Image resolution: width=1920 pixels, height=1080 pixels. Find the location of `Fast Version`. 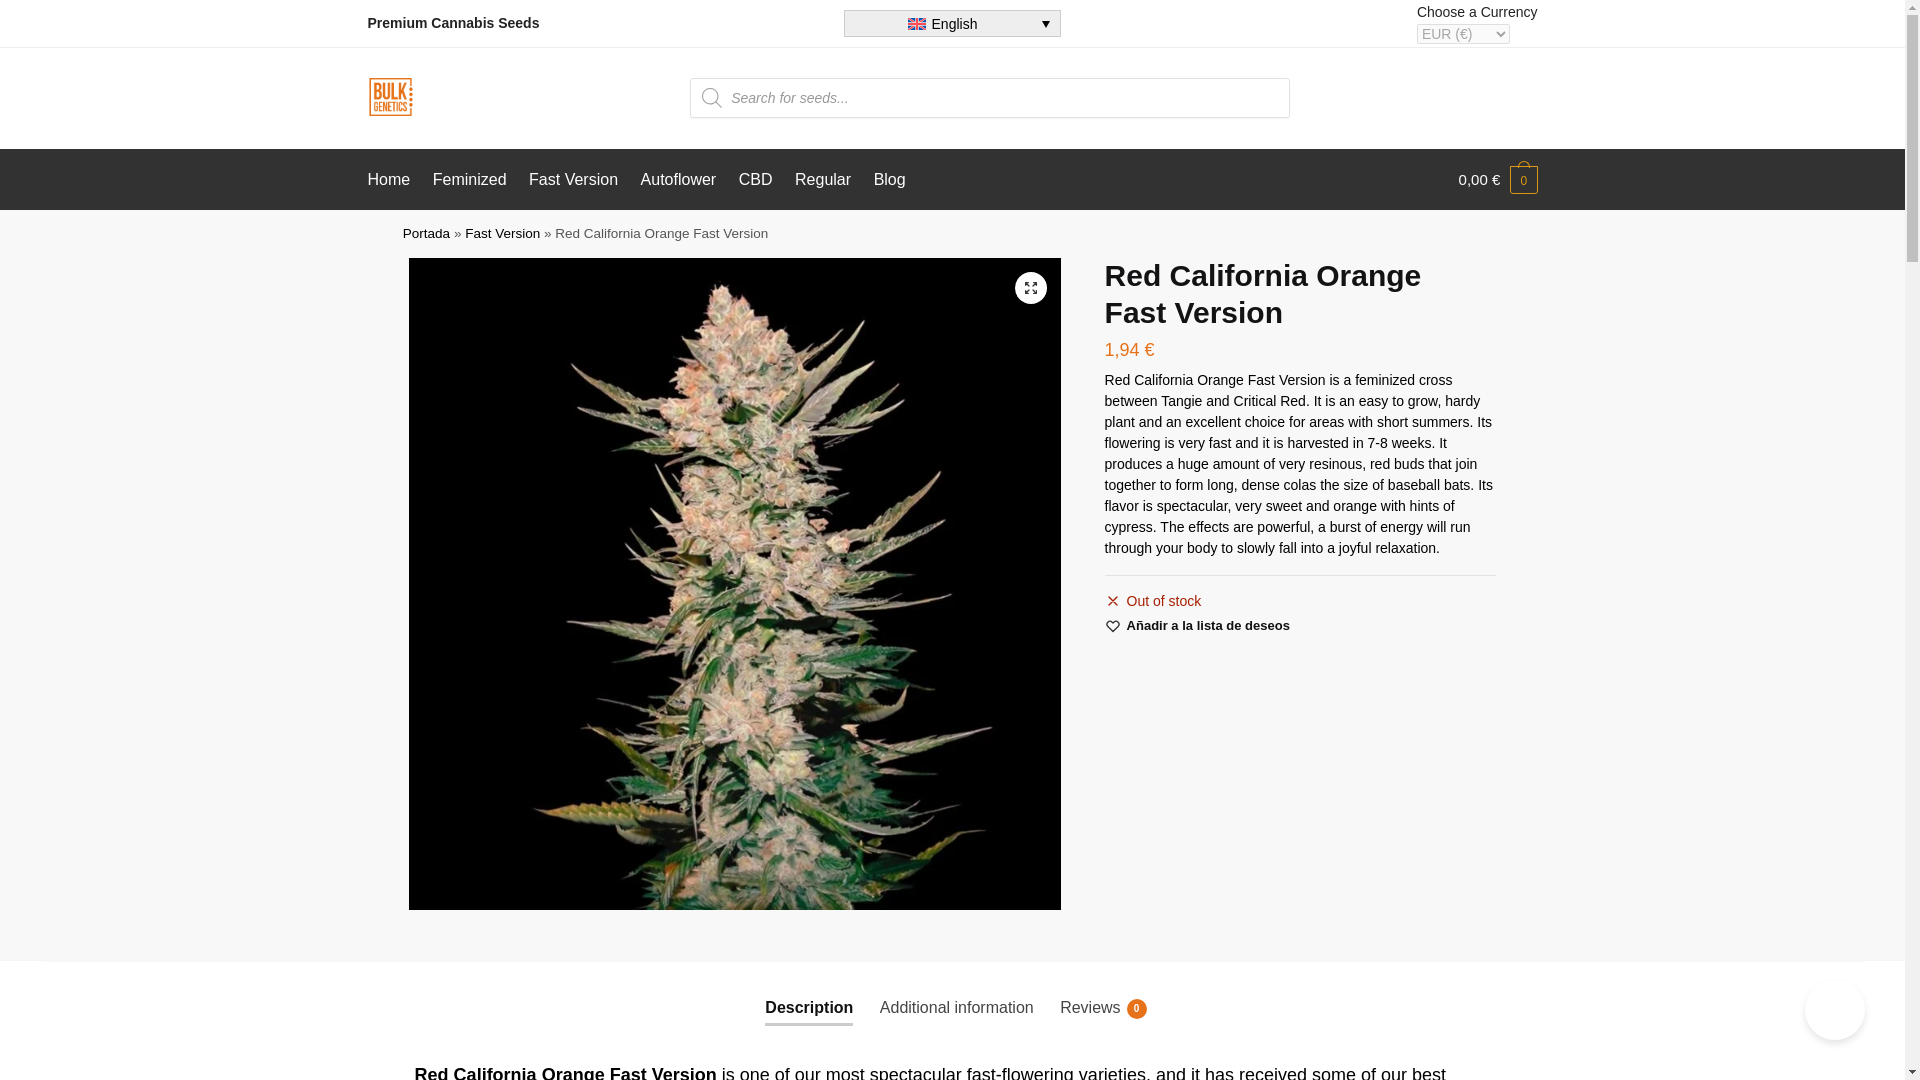

Fast Version is located at coordinates (809, 1008).